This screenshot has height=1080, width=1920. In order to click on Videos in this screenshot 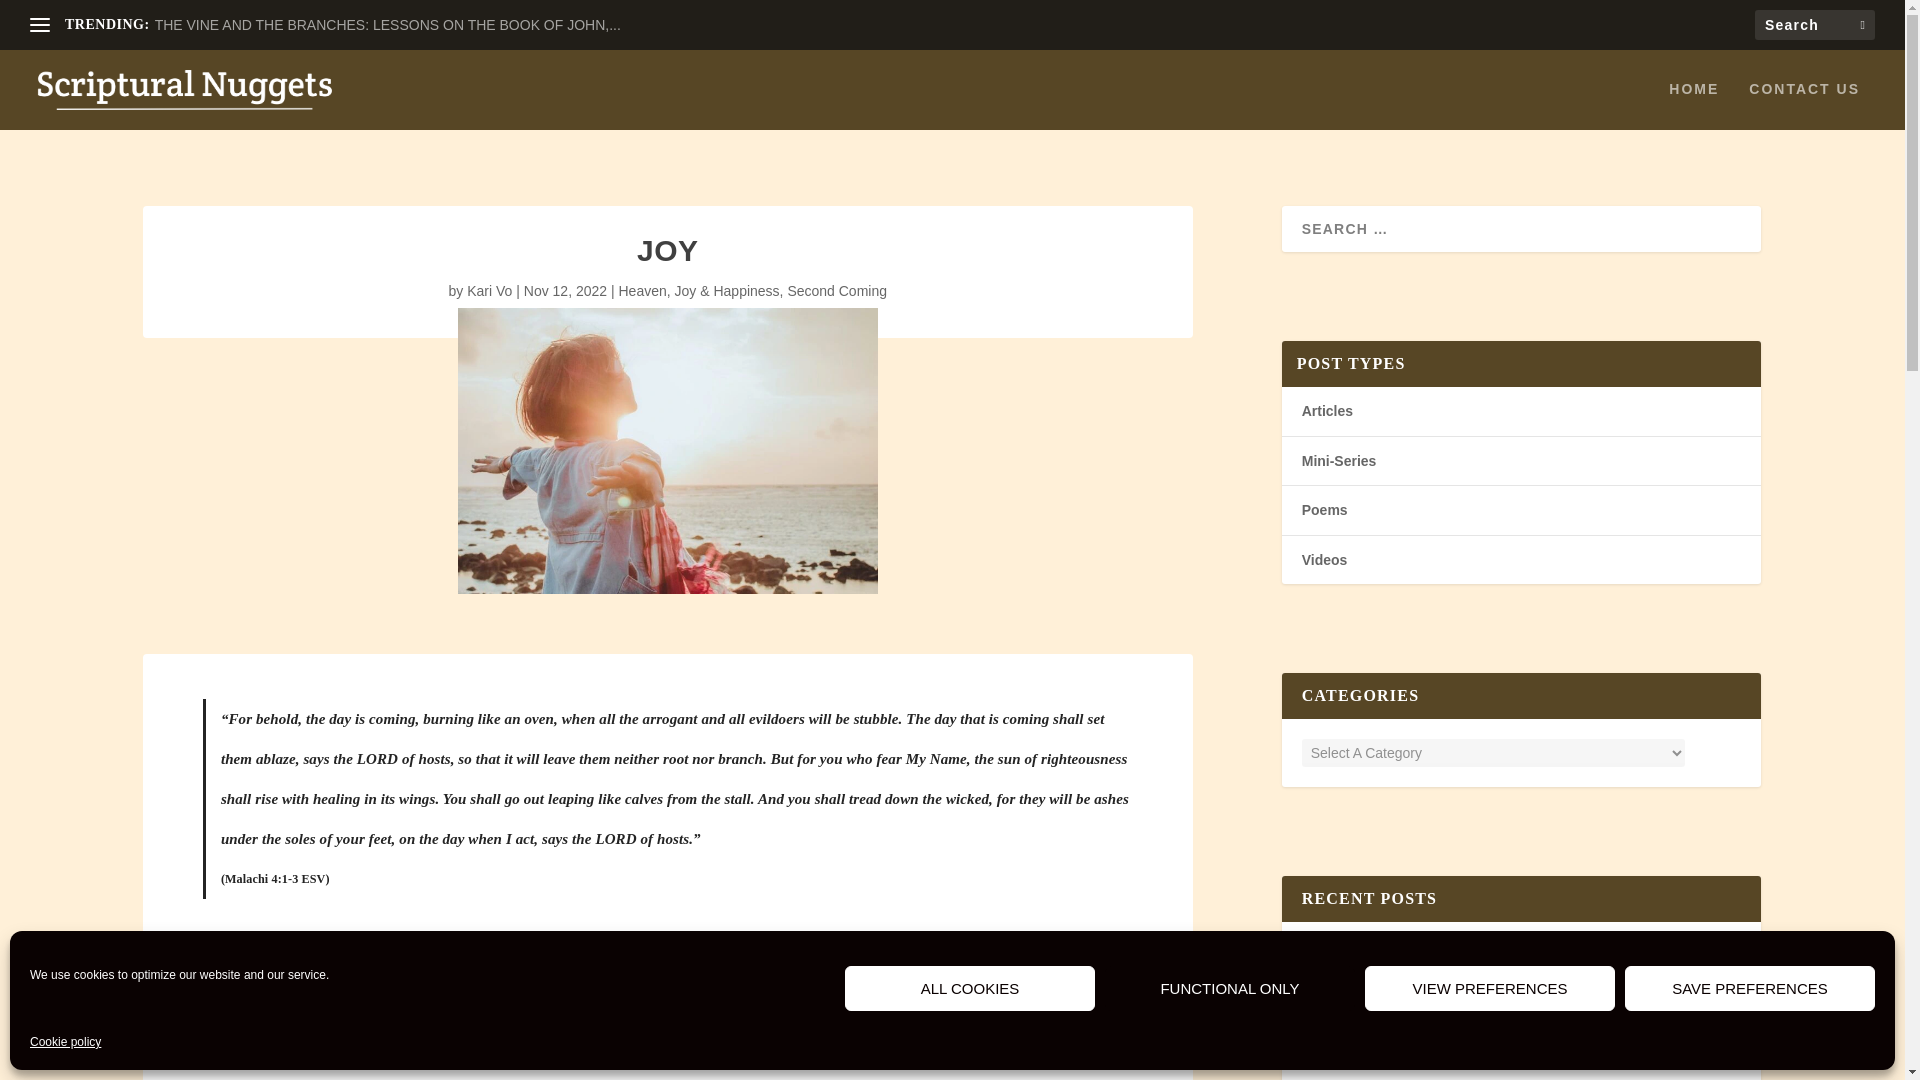, I will do `click(1324, 560)`.